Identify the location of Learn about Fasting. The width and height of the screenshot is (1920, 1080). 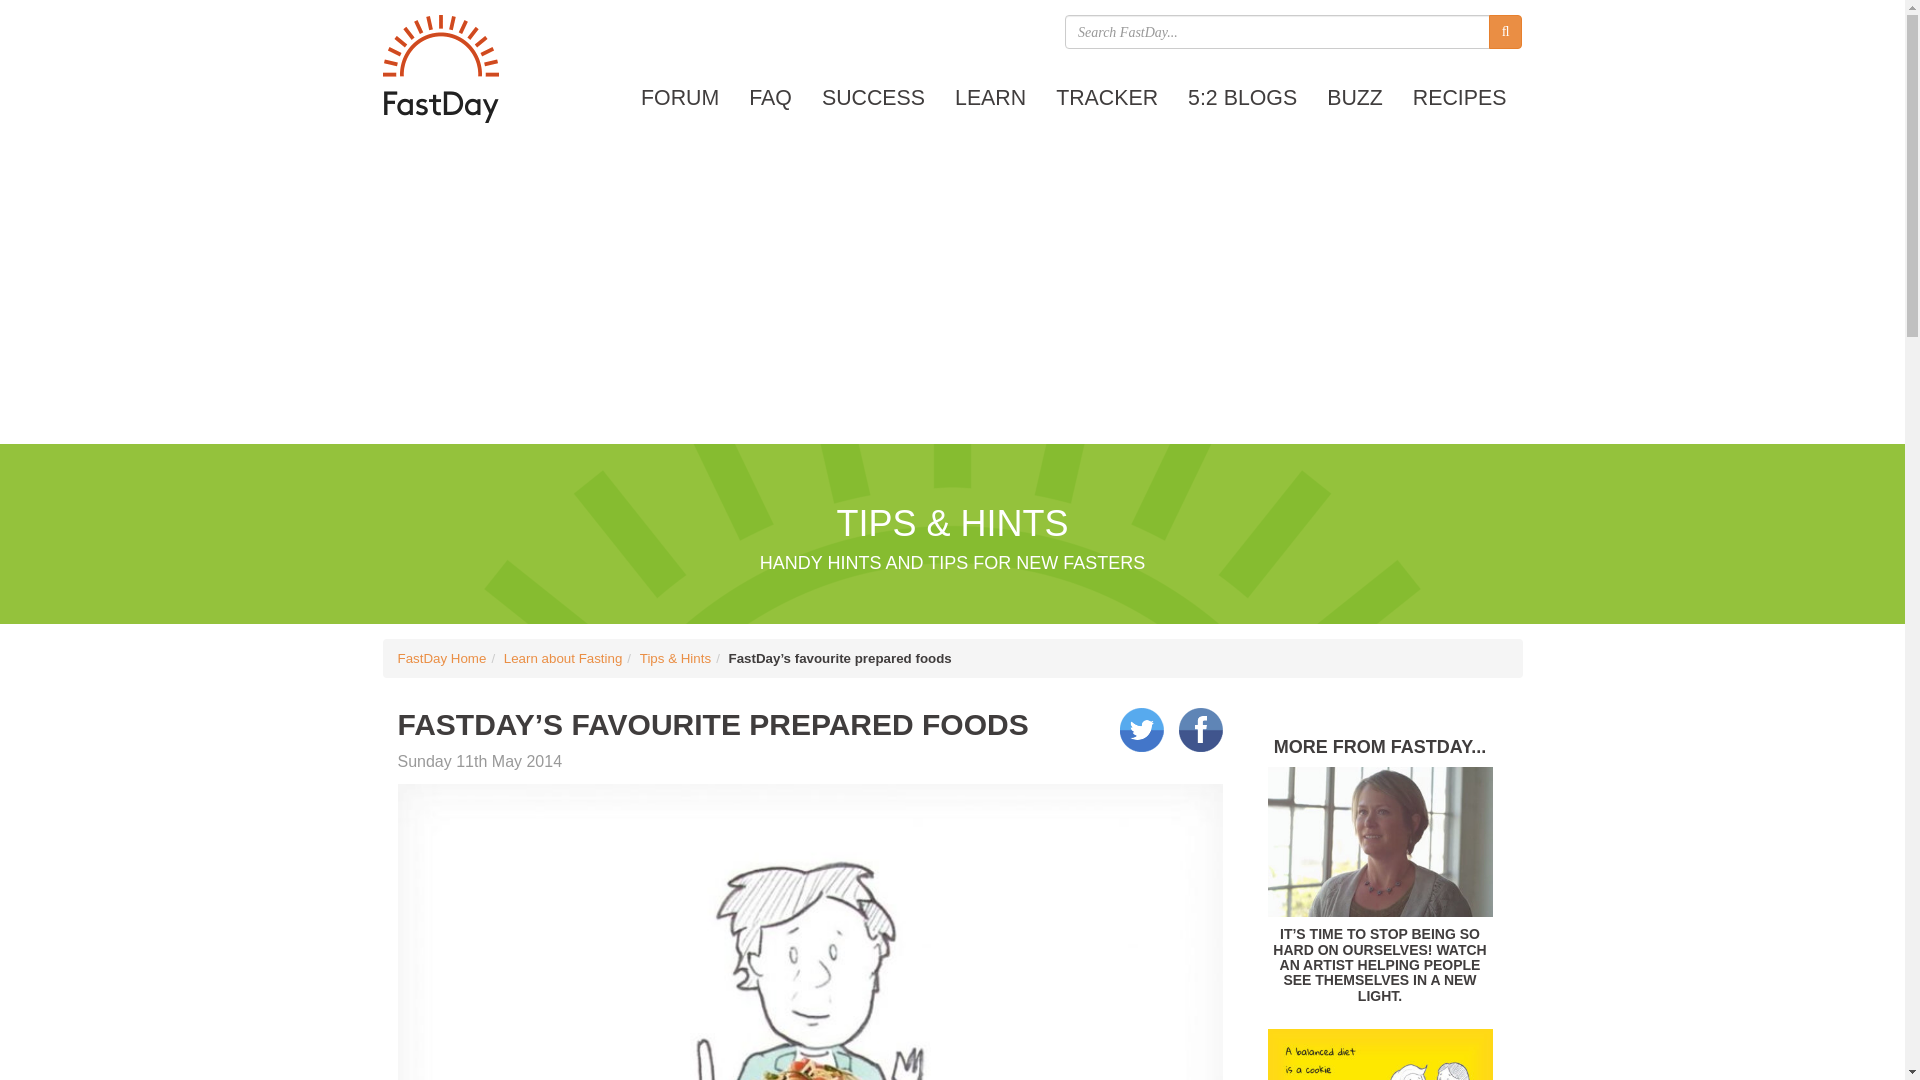
(562, 658).